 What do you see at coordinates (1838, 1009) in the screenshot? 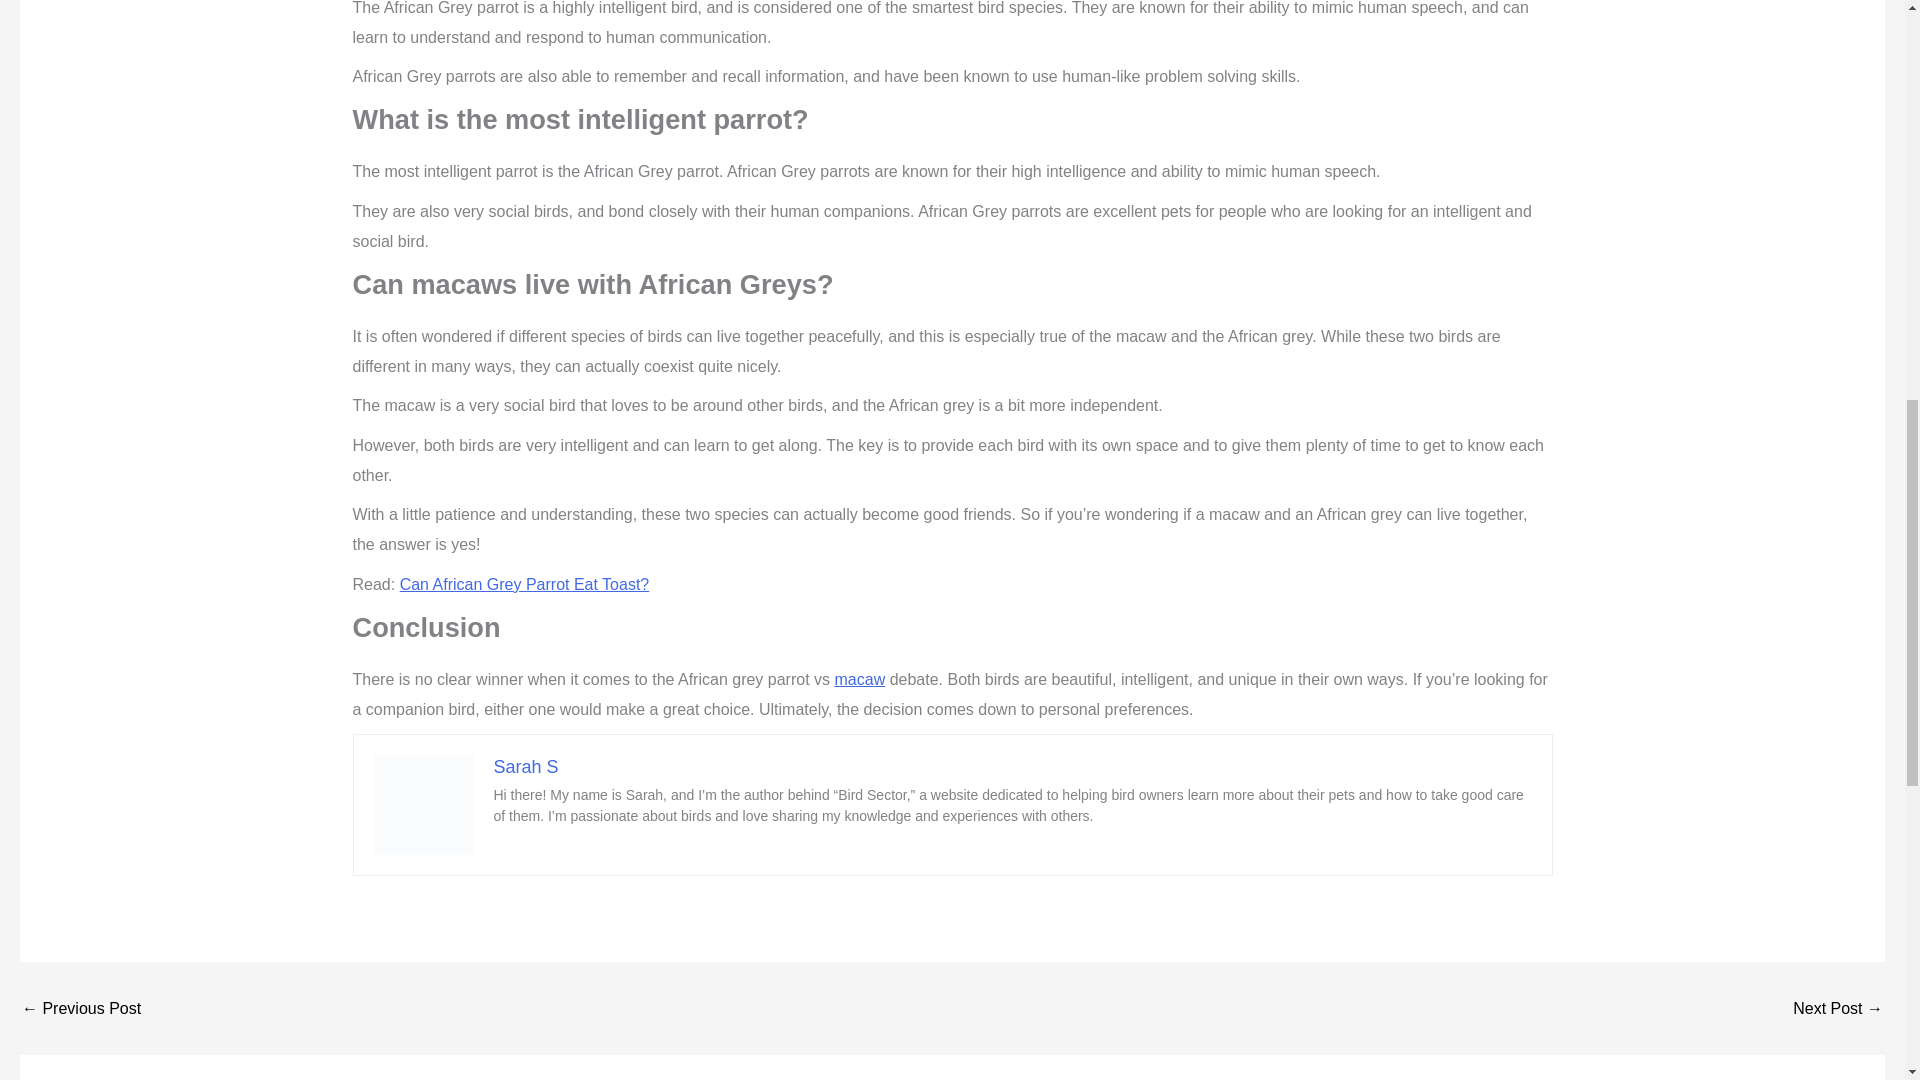
I see `African Grey Parrot vs Cockatoo` at bounding box center [1838, 1009].